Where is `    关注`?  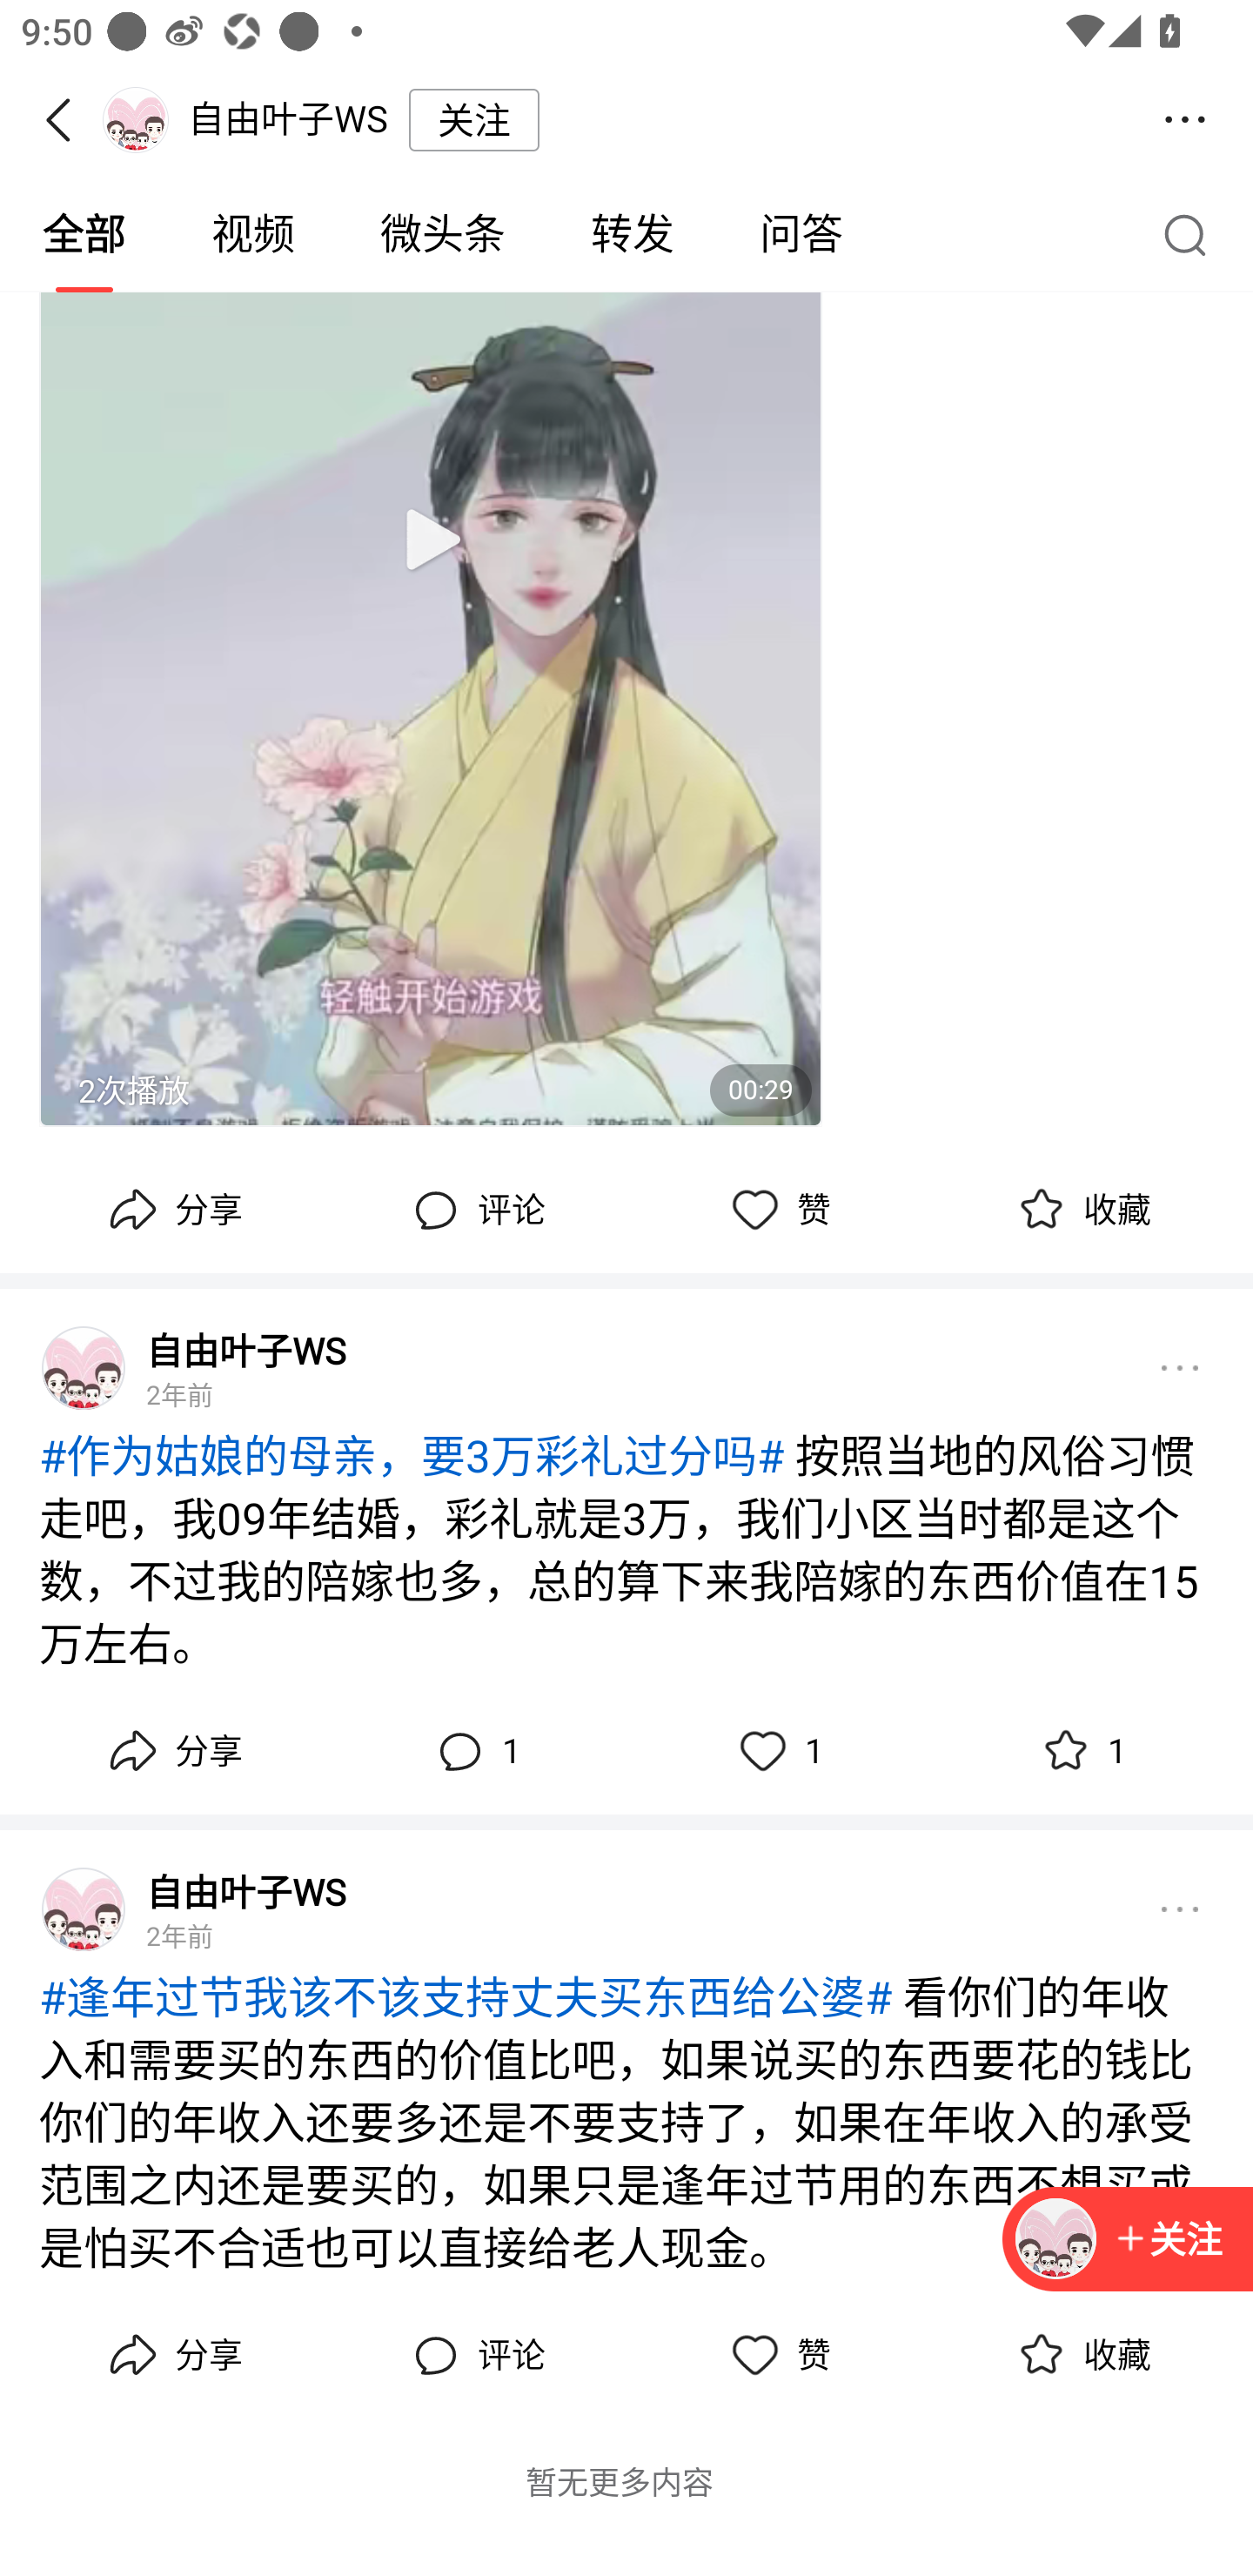
    关注 is located at coordinates (1128, 2240).